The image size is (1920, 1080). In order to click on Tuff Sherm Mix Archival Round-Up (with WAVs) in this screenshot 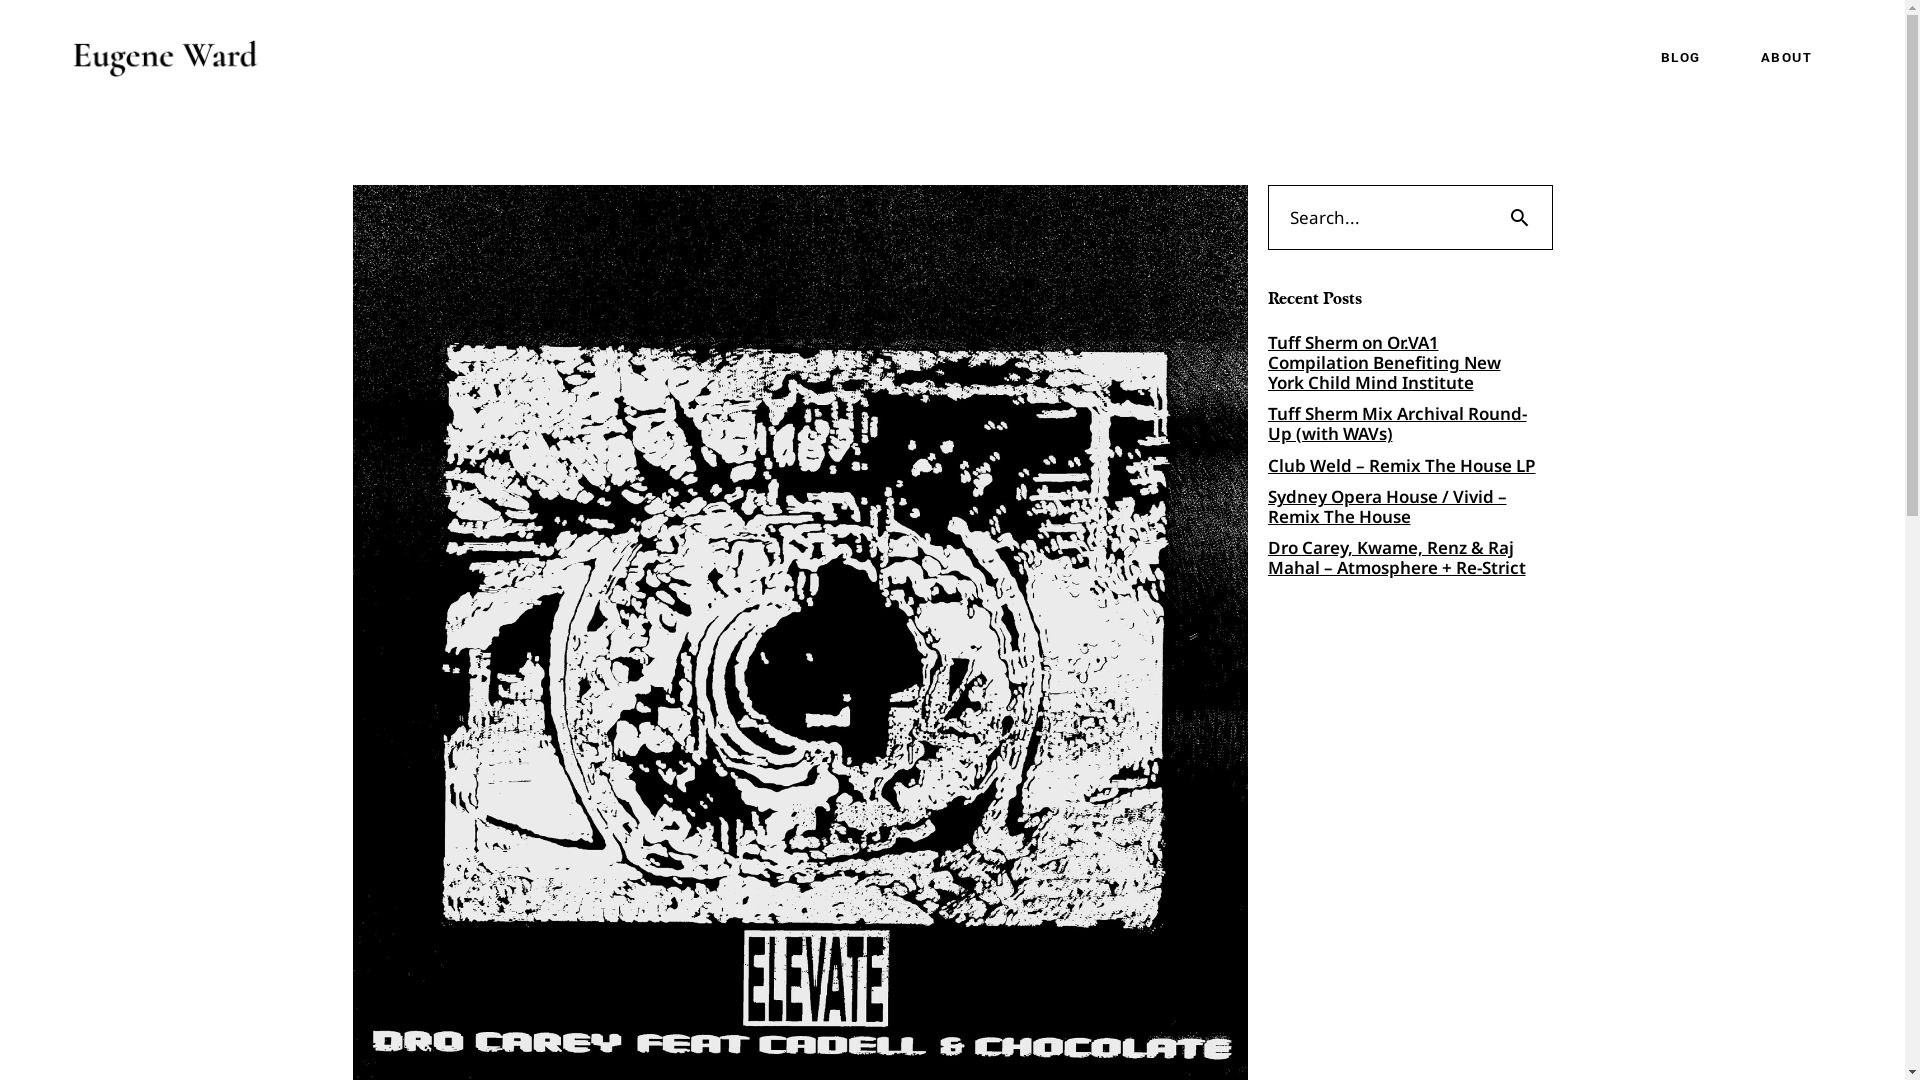, I will do `click(1410, 424)`.